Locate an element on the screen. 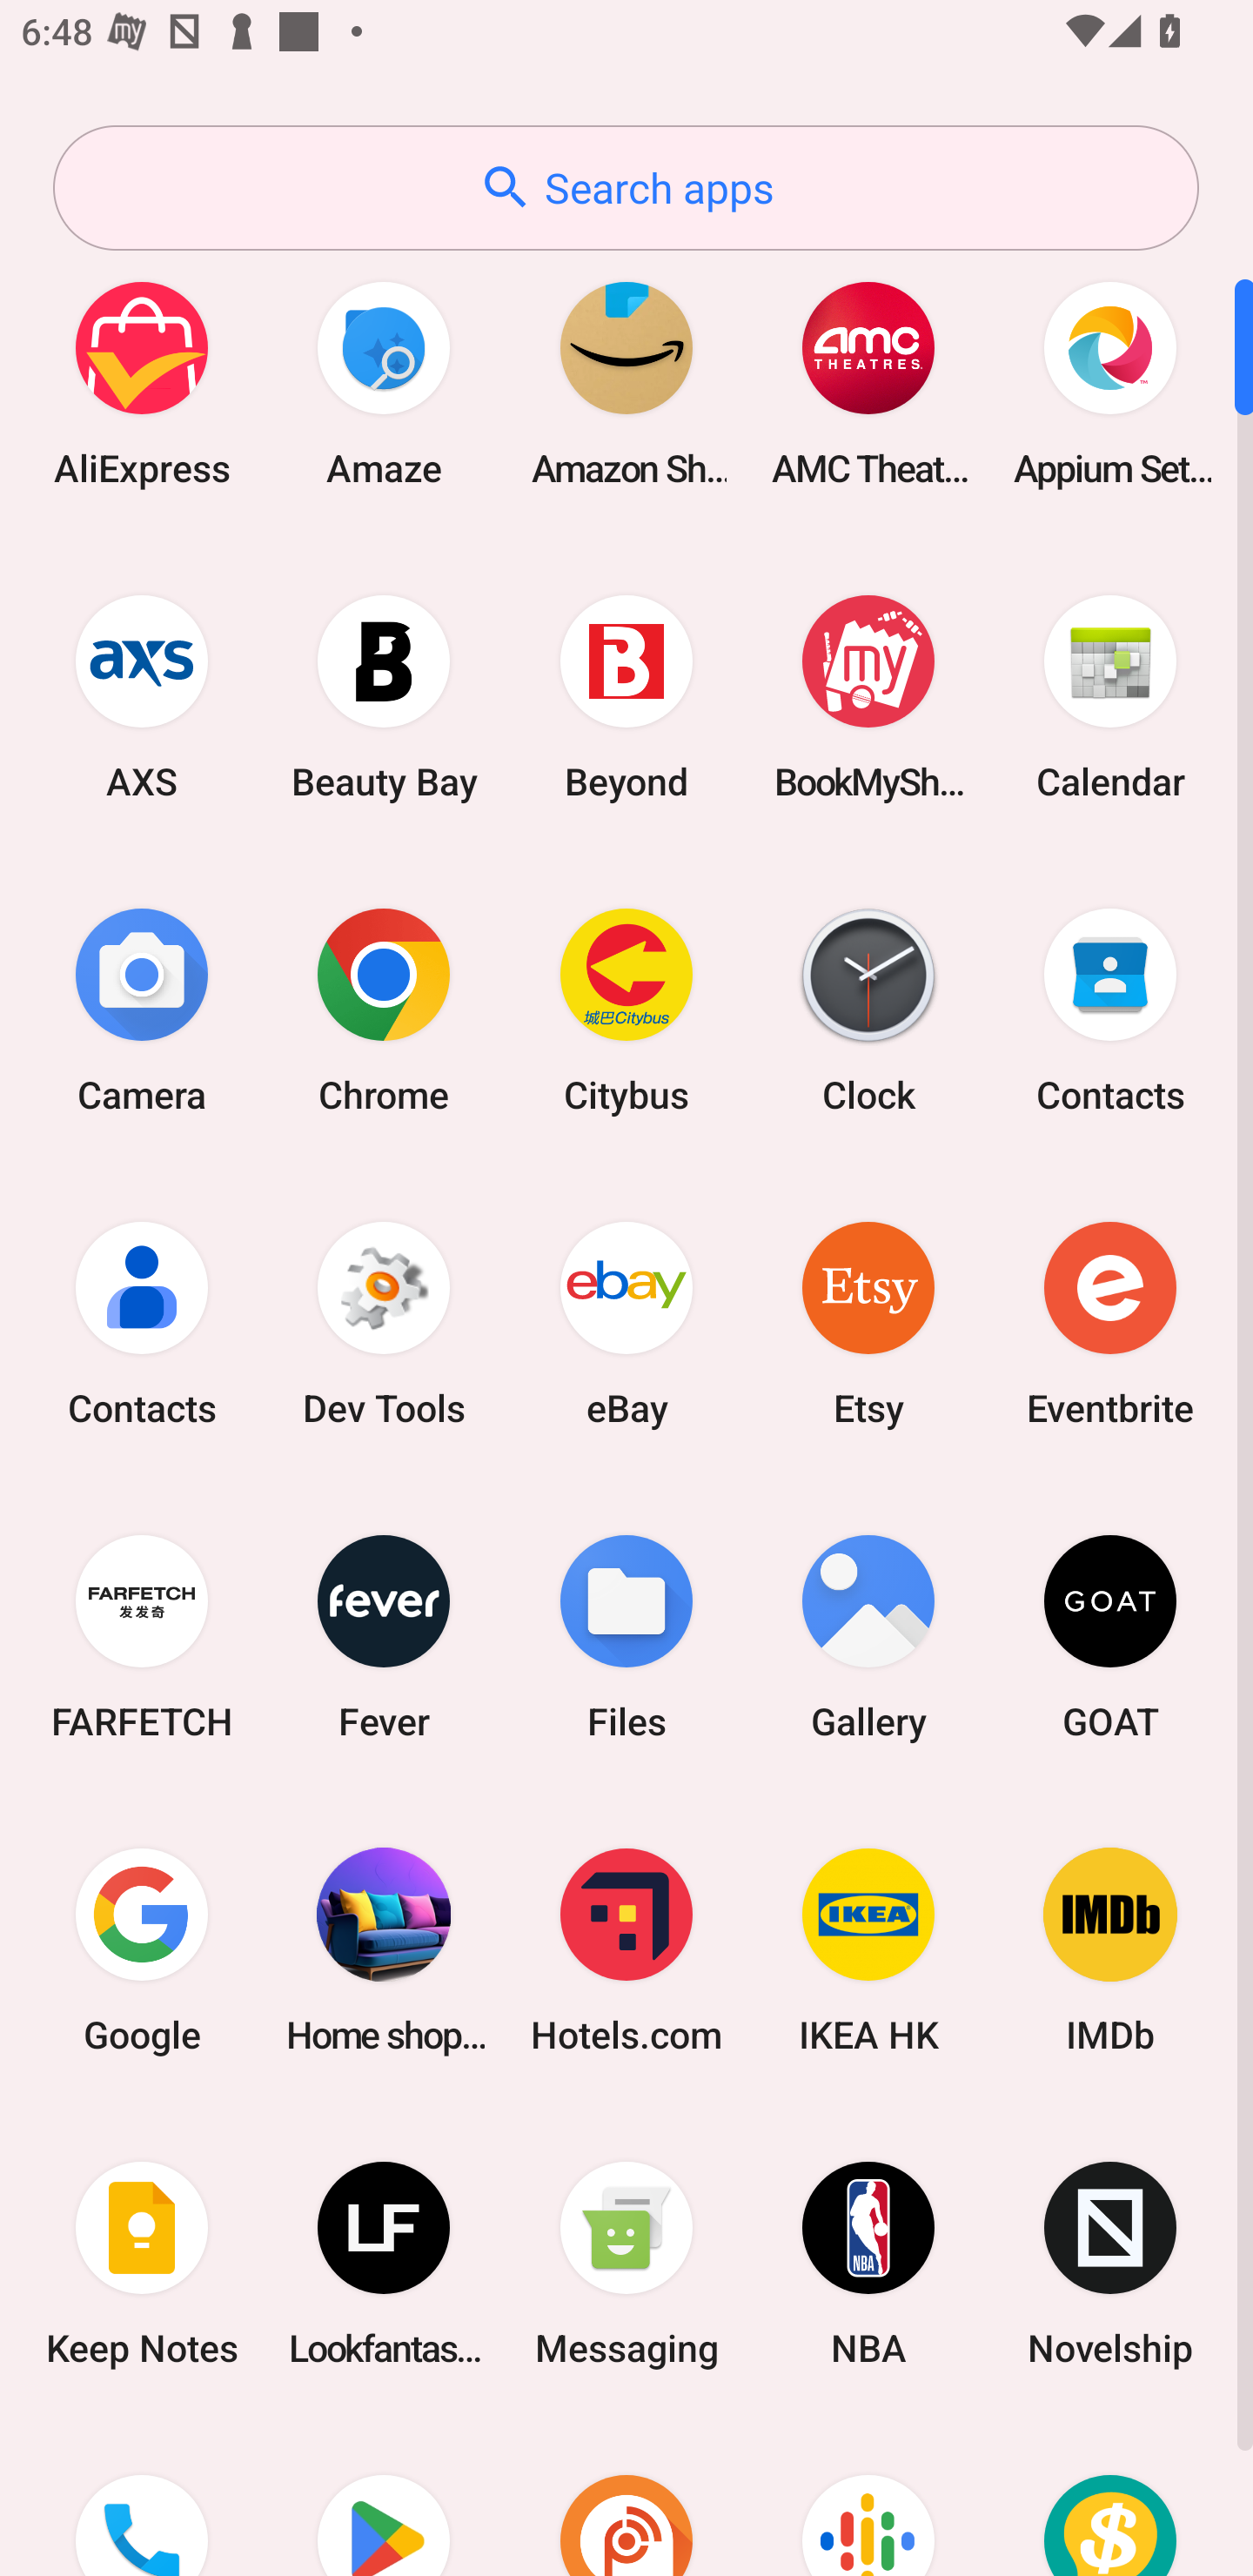  AMC Theatres is located at coordinates (868, 383).